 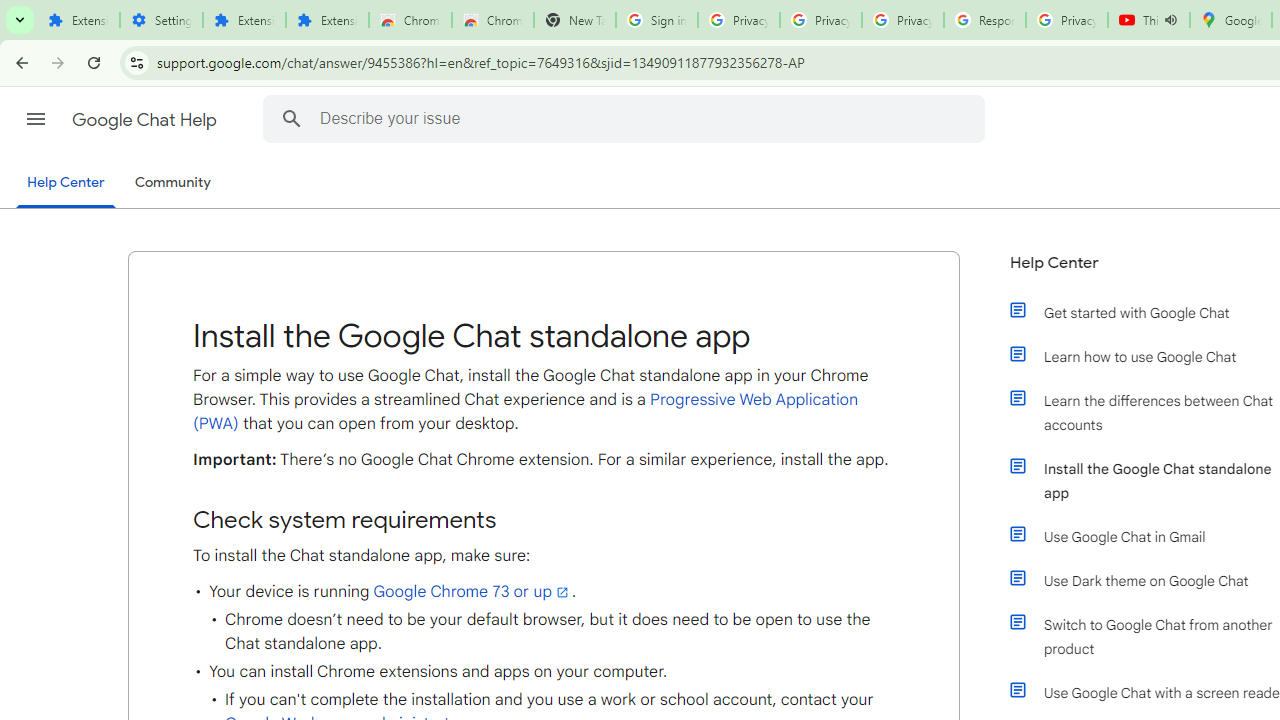 What do you see at coordinates (526, 412) in the screenshot?
I see `Progressive Web Application (PWA)` at bounding box center [526, 412].